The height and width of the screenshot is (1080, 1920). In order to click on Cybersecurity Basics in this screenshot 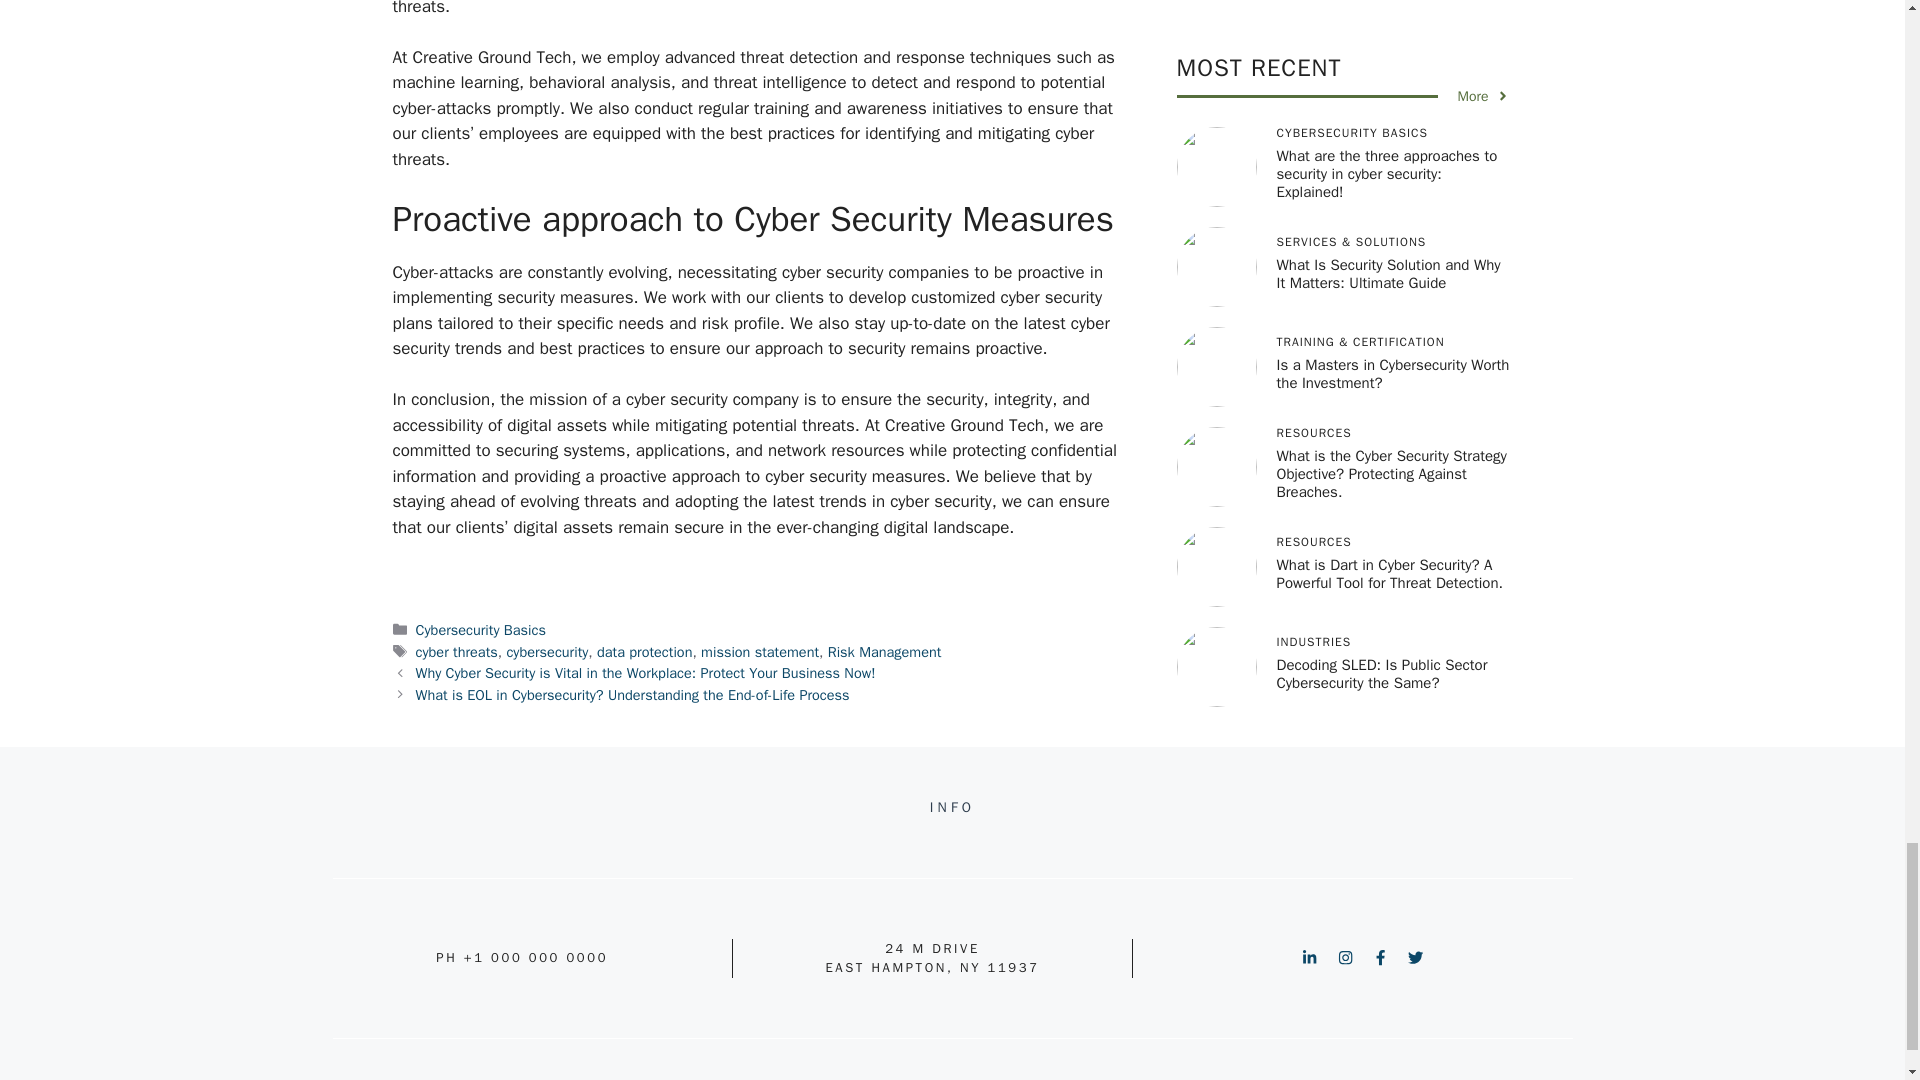, I will do `click(480, 630)`.